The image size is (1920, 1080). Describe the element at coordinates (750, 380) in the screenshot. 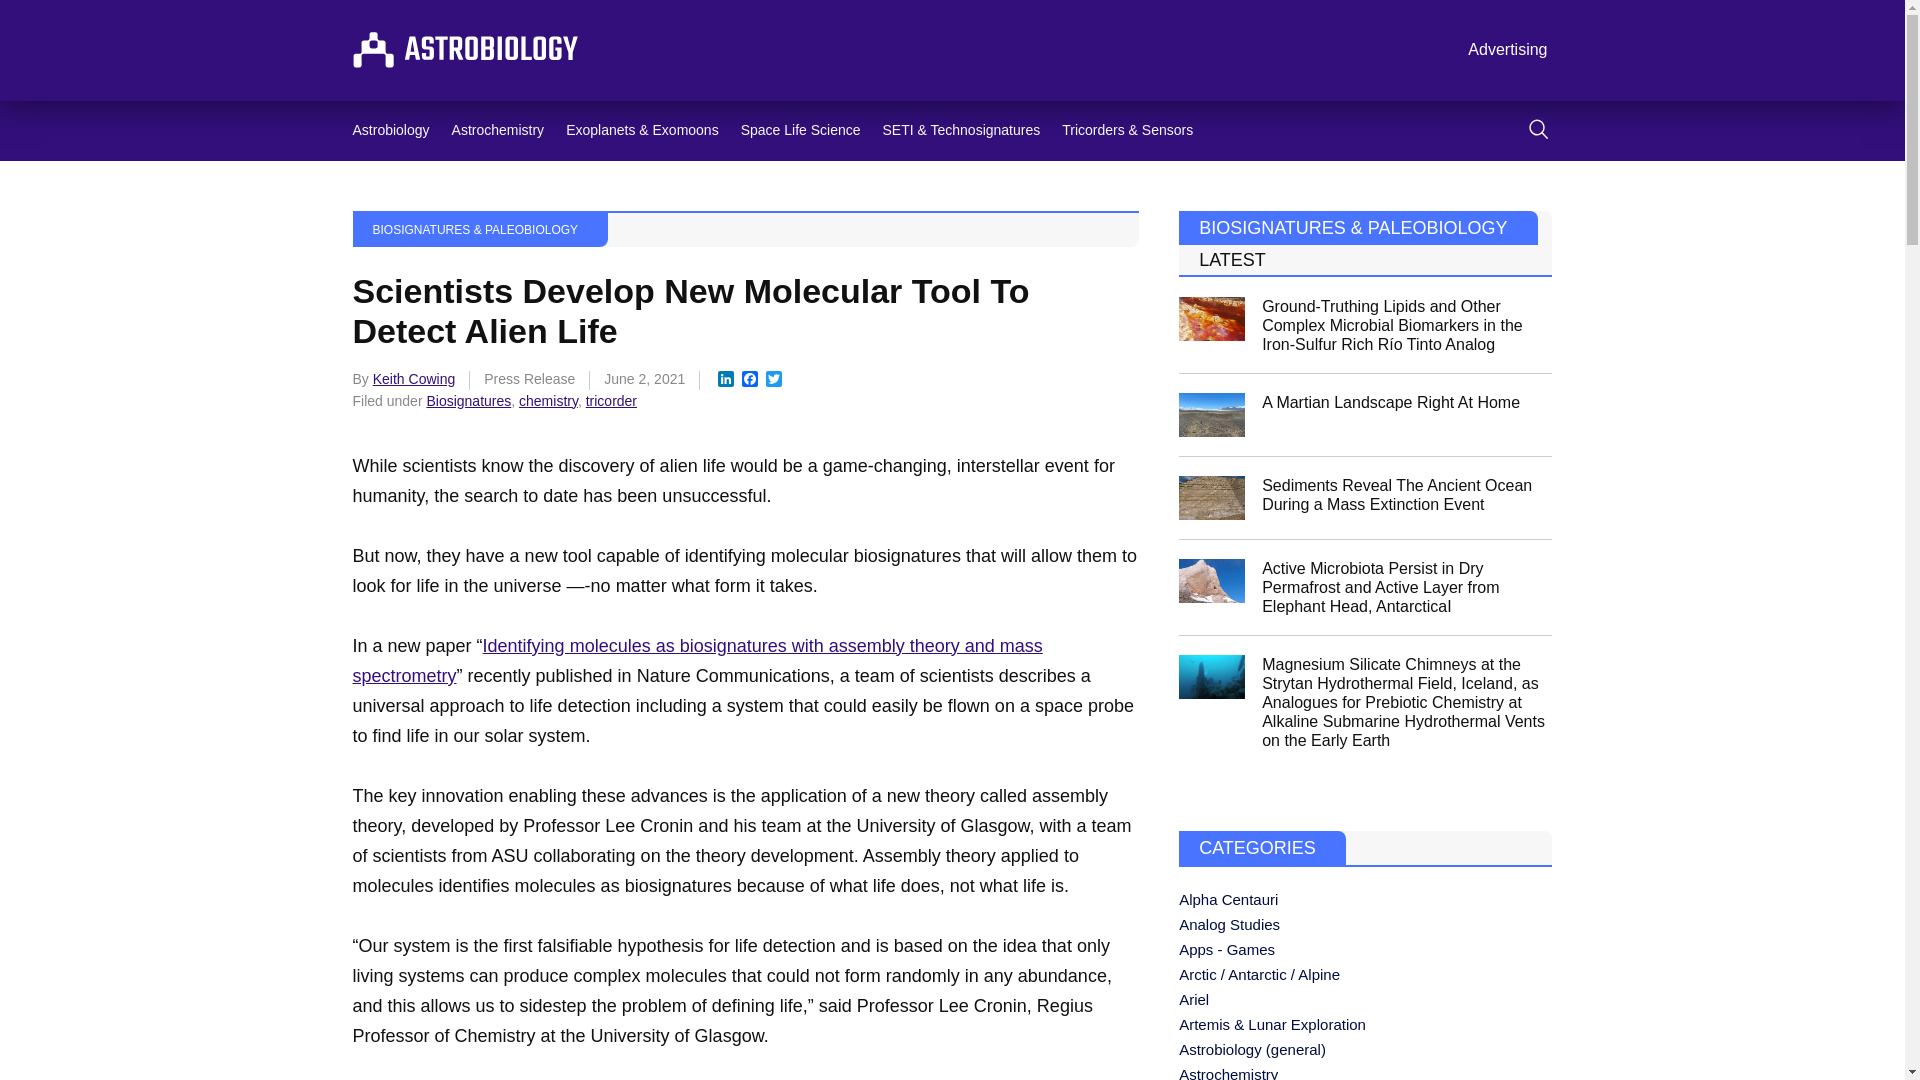

I see `Facebook` at that location.